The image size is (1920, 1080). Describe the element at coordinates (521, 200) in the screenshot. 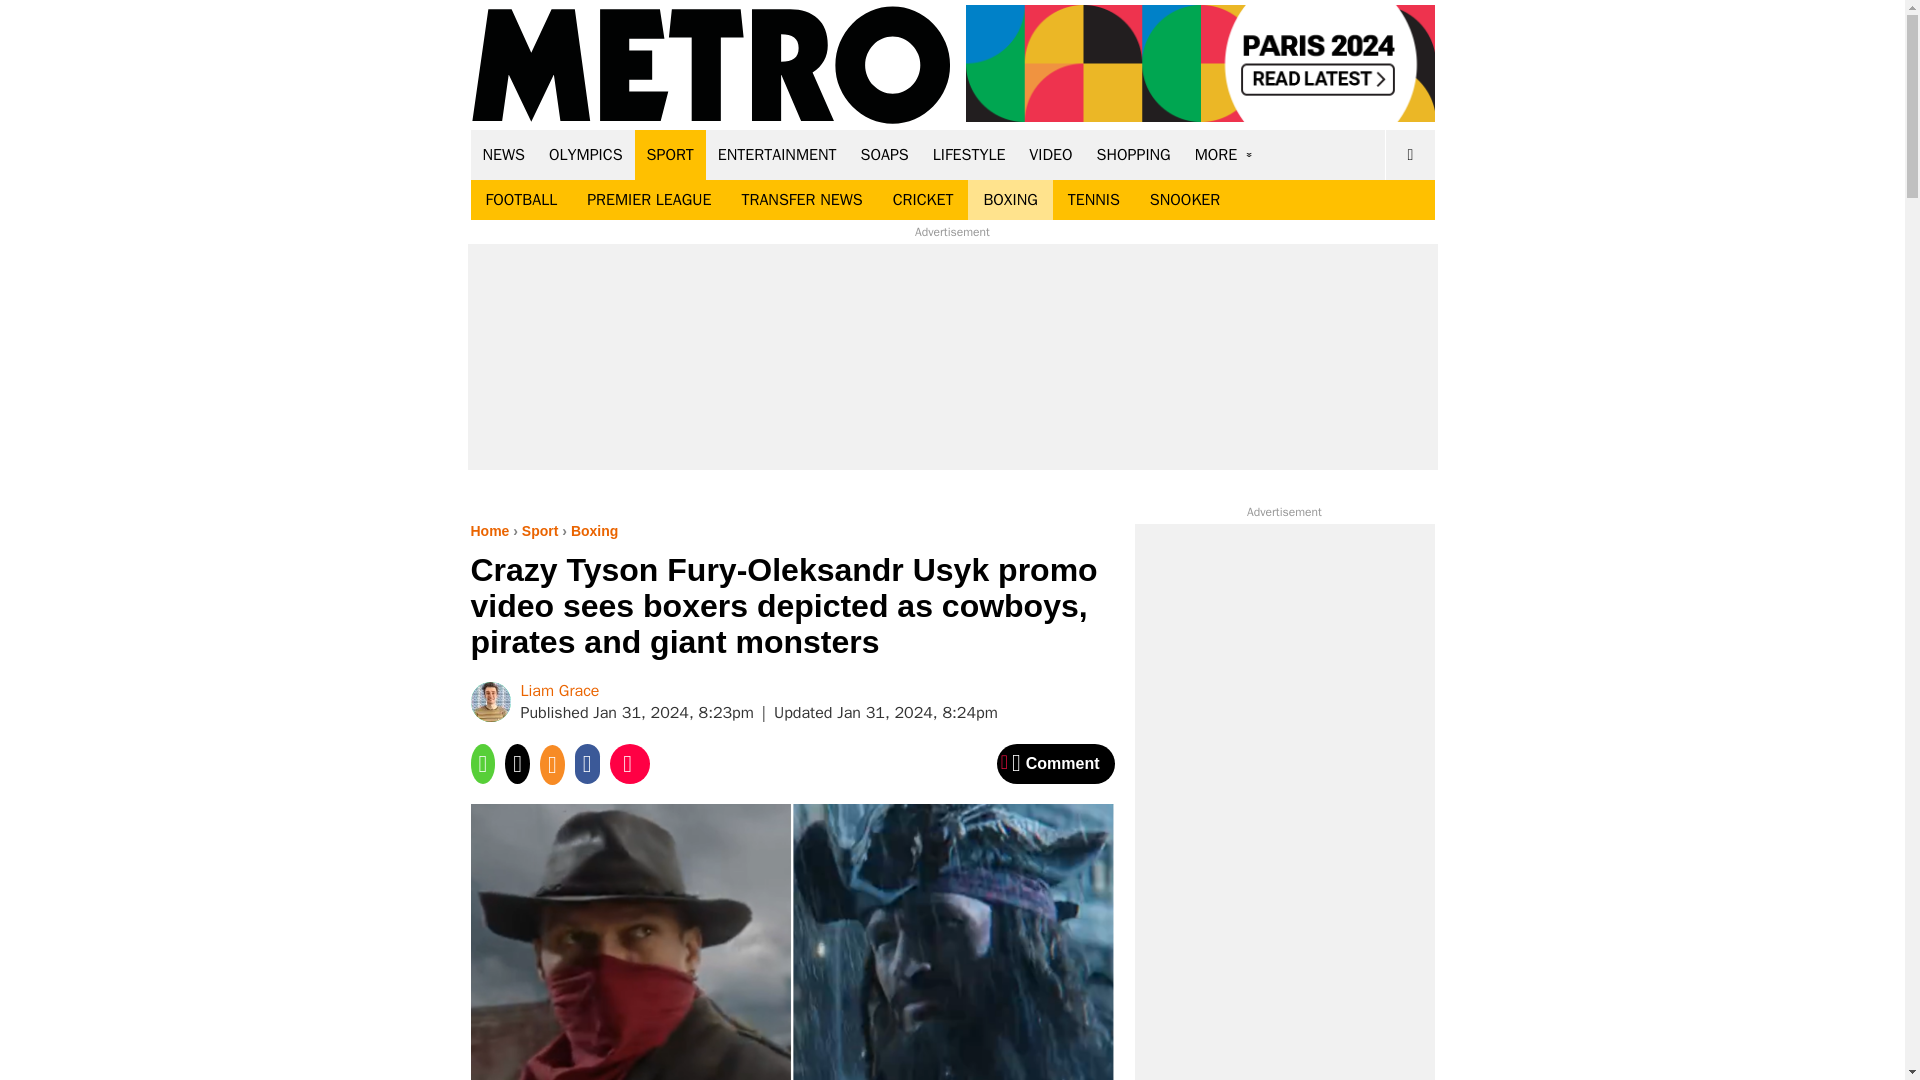

I see `FOOTBALL` at that location.